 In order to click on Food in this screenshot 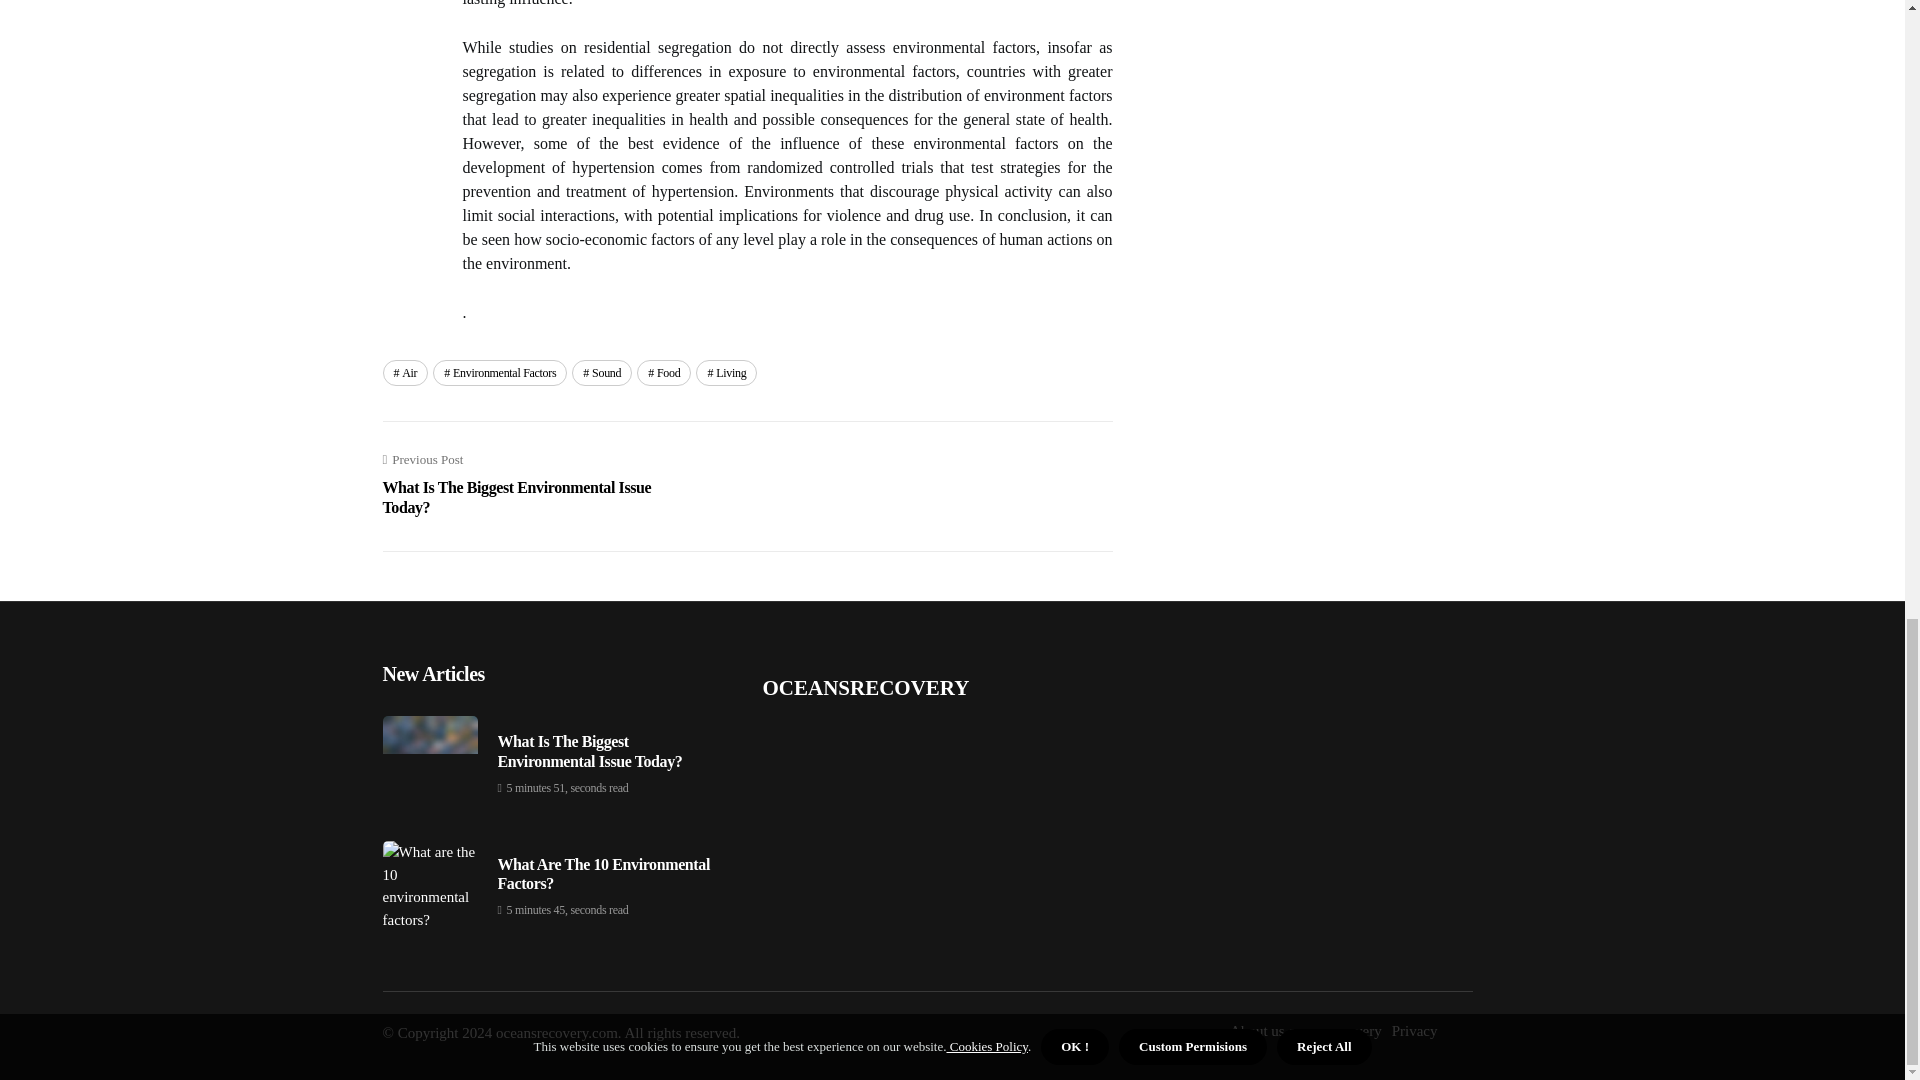, I will do `click(726, 372)`.